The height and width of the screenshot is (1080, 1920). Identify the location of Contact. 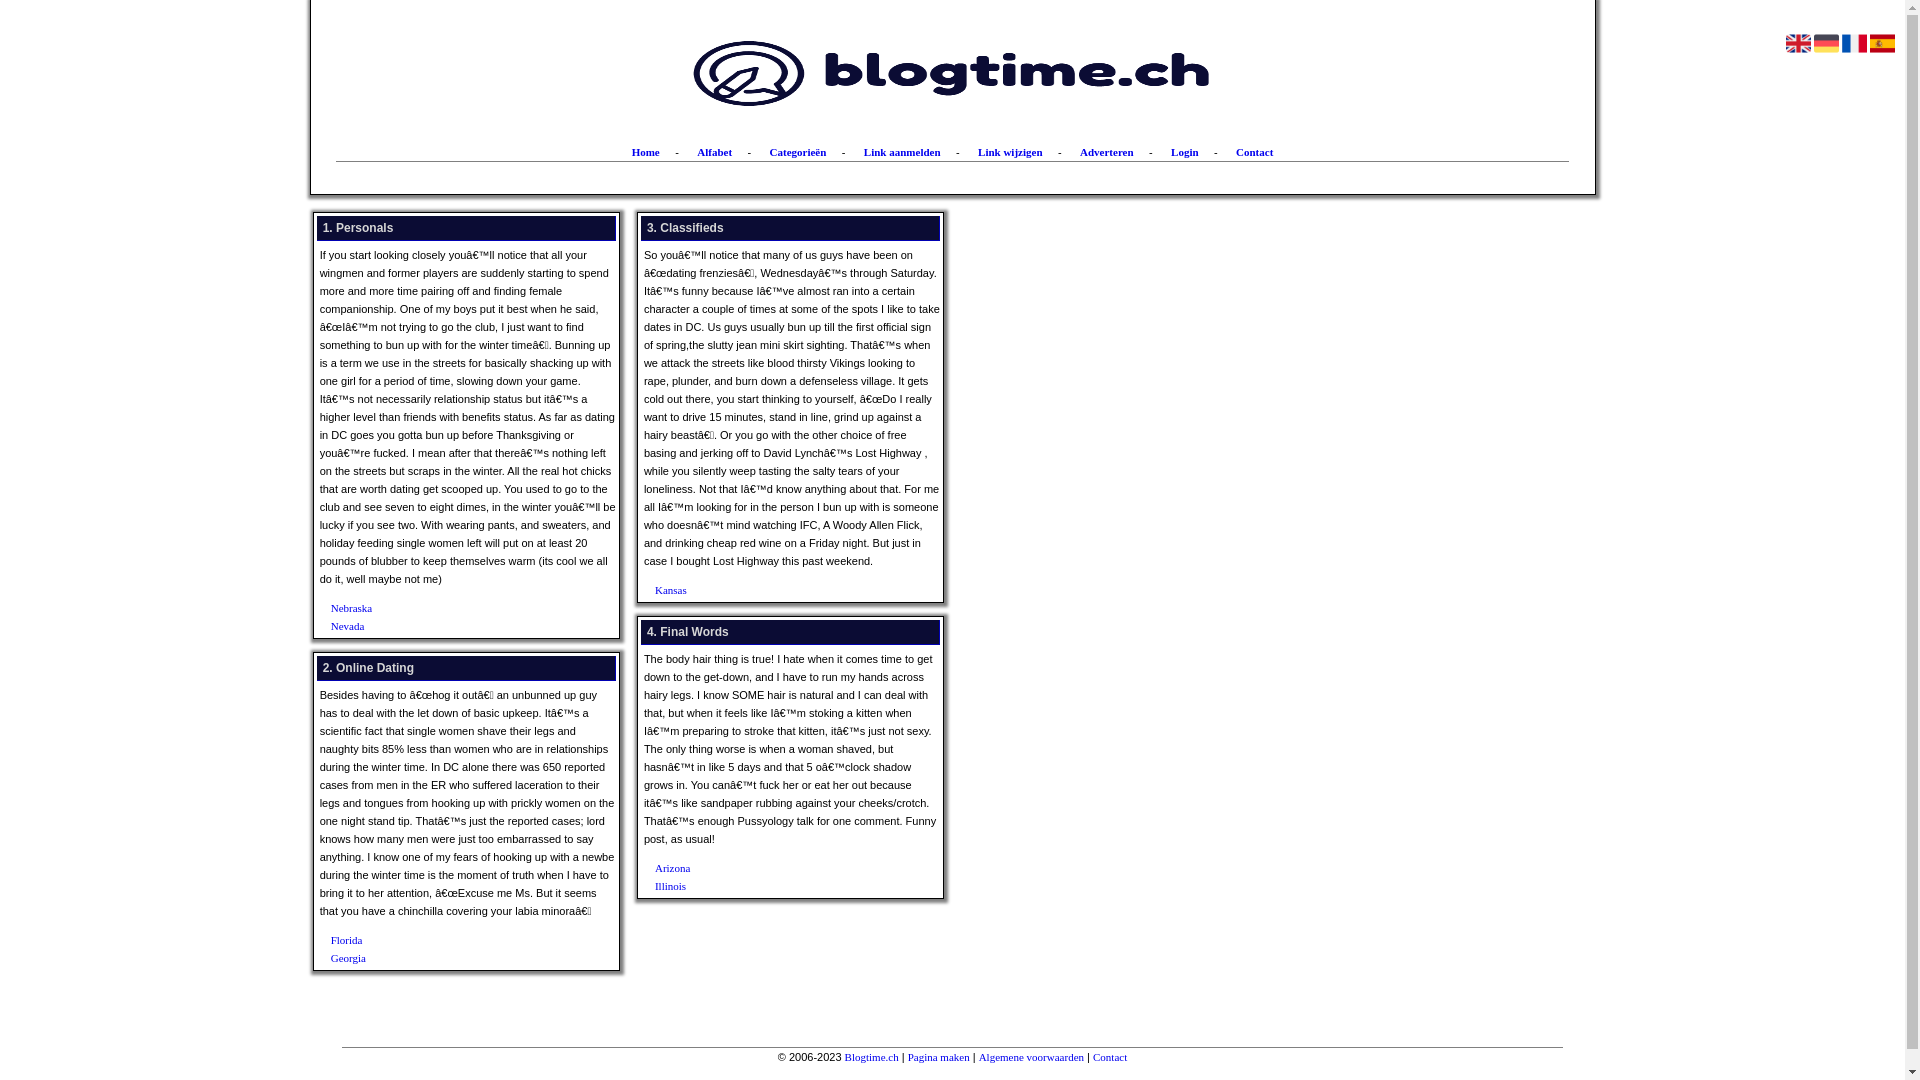
(1110, 1057).